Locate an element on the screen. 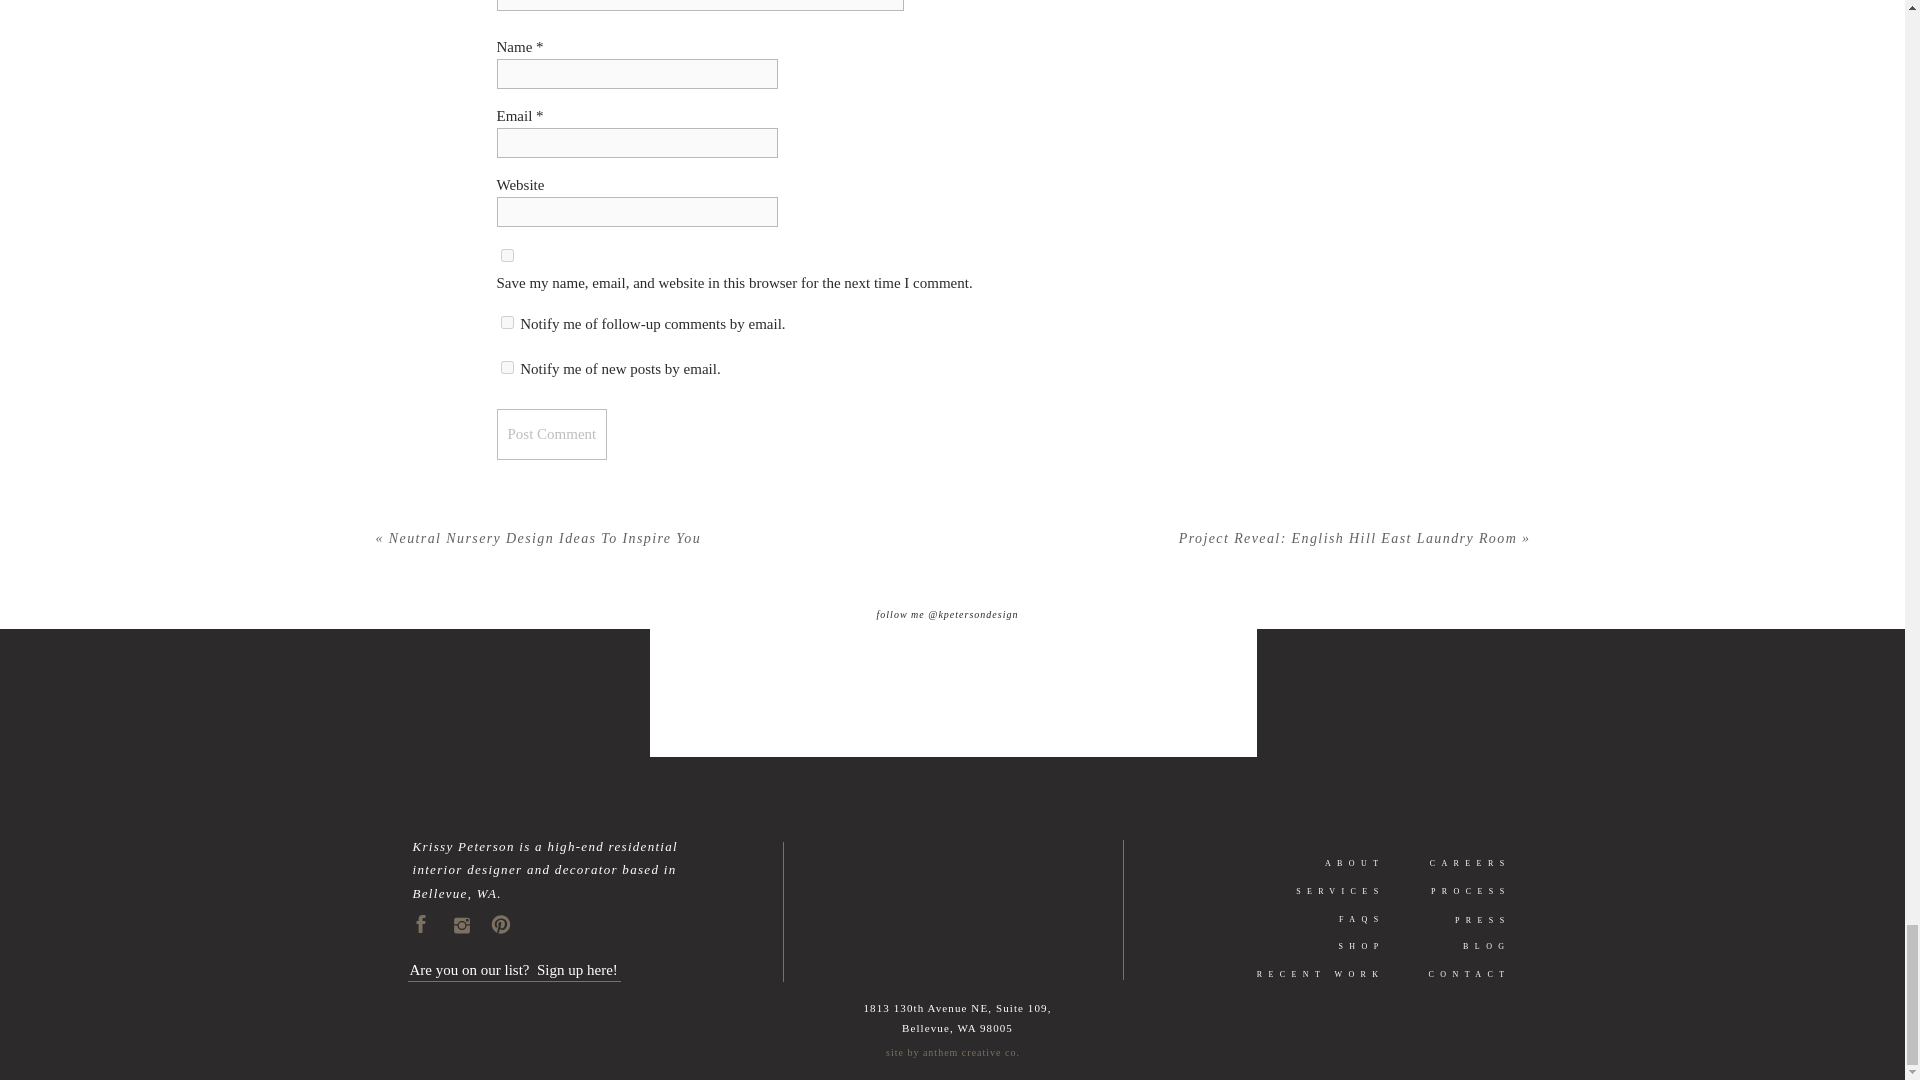 Image resolution: width=1920 pixels, height=1080 pixels. Project Reveal: English Hill East Laundry Room is located at coordinates (1347, 538).